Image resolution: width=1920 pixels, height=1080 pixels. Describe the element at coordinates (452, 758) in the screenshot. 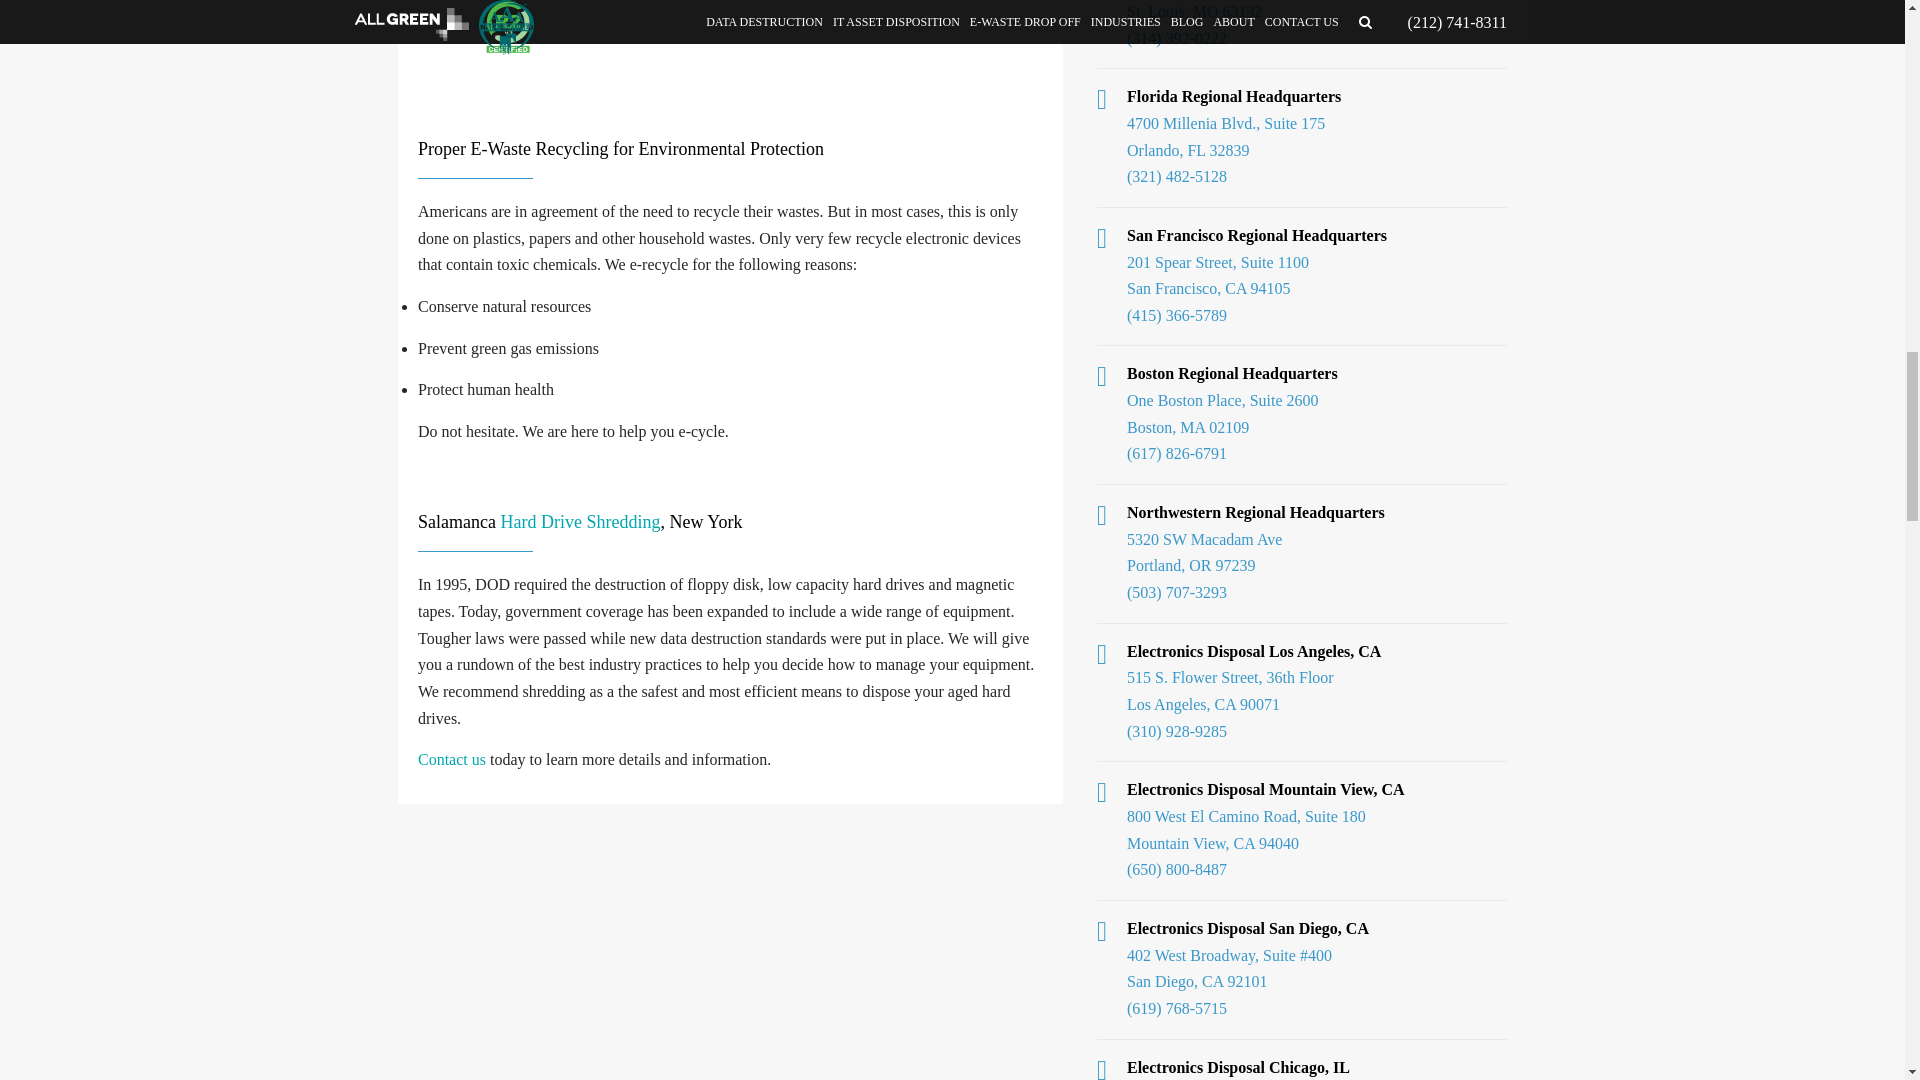

I see `Contact us` at that location.